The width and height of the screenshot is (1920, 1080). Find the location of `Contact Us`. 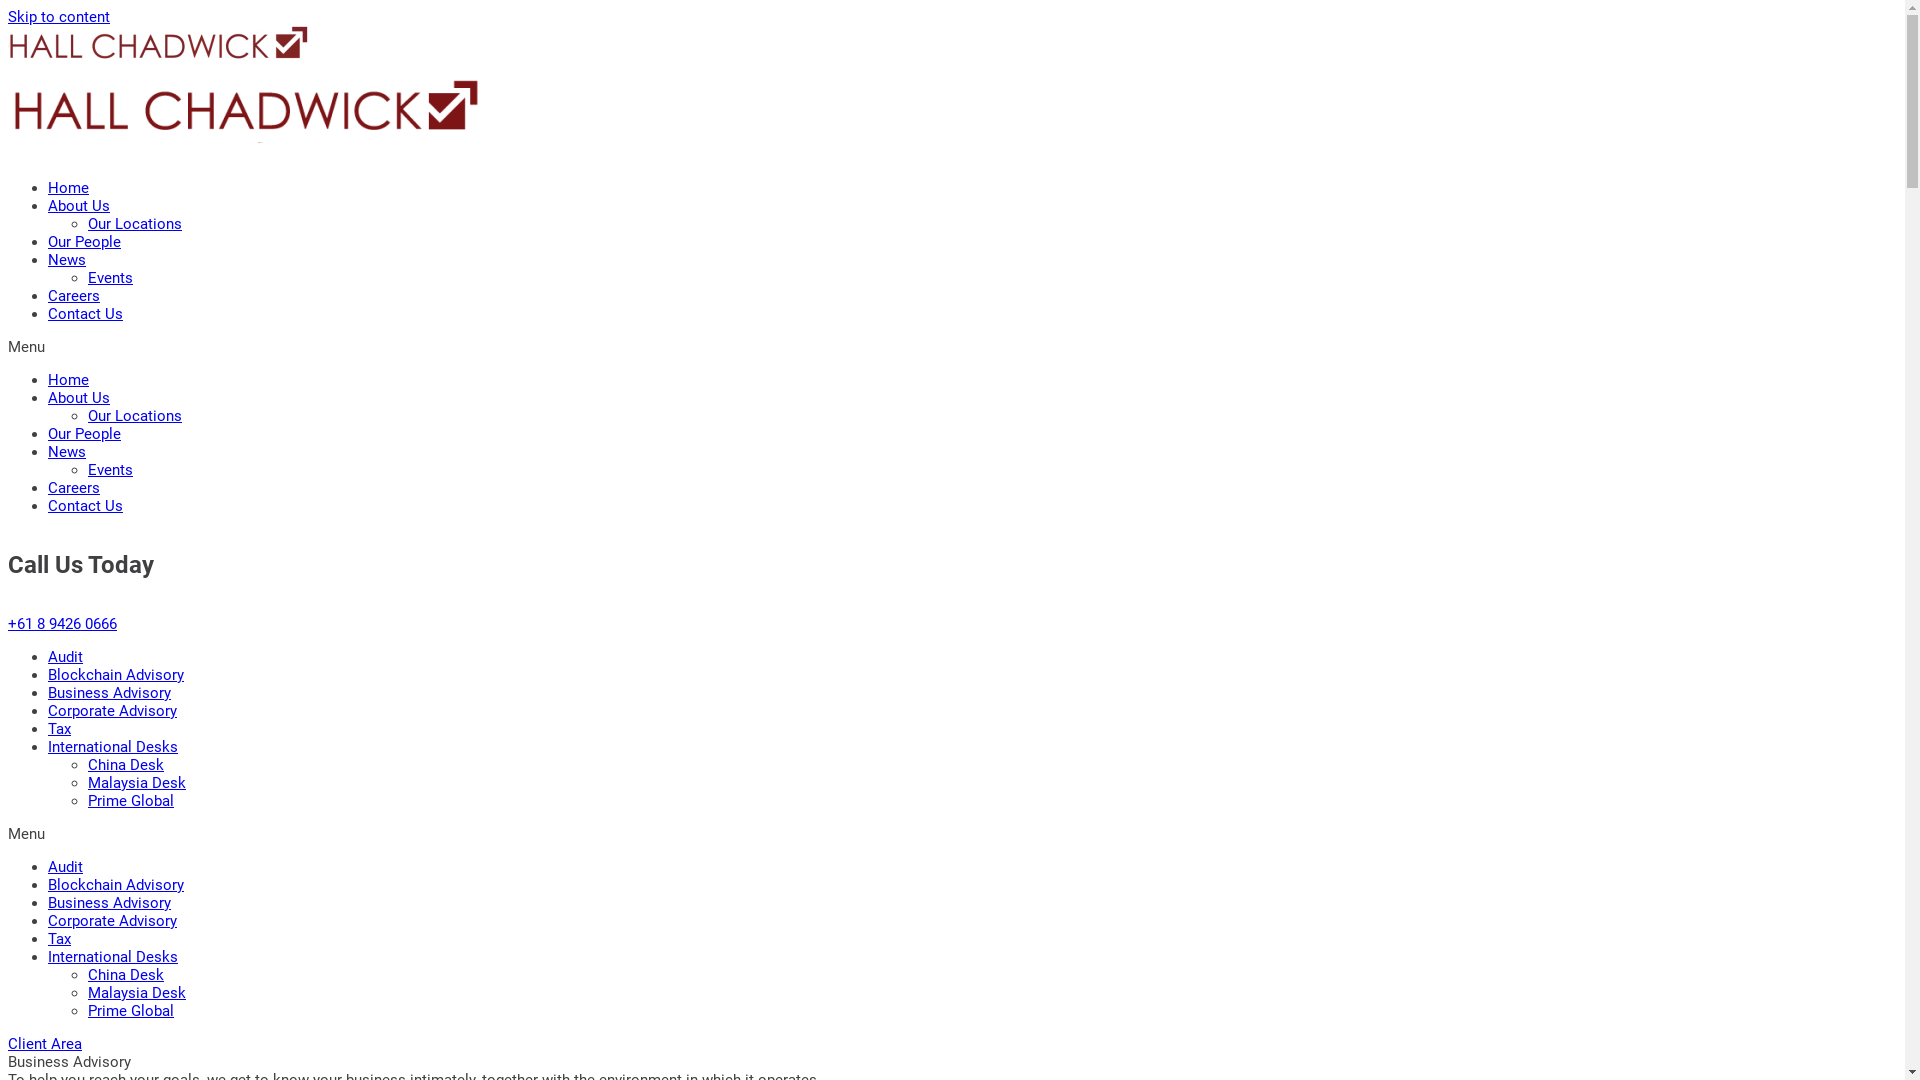

Contact Us is located at coordinates (85, 314).